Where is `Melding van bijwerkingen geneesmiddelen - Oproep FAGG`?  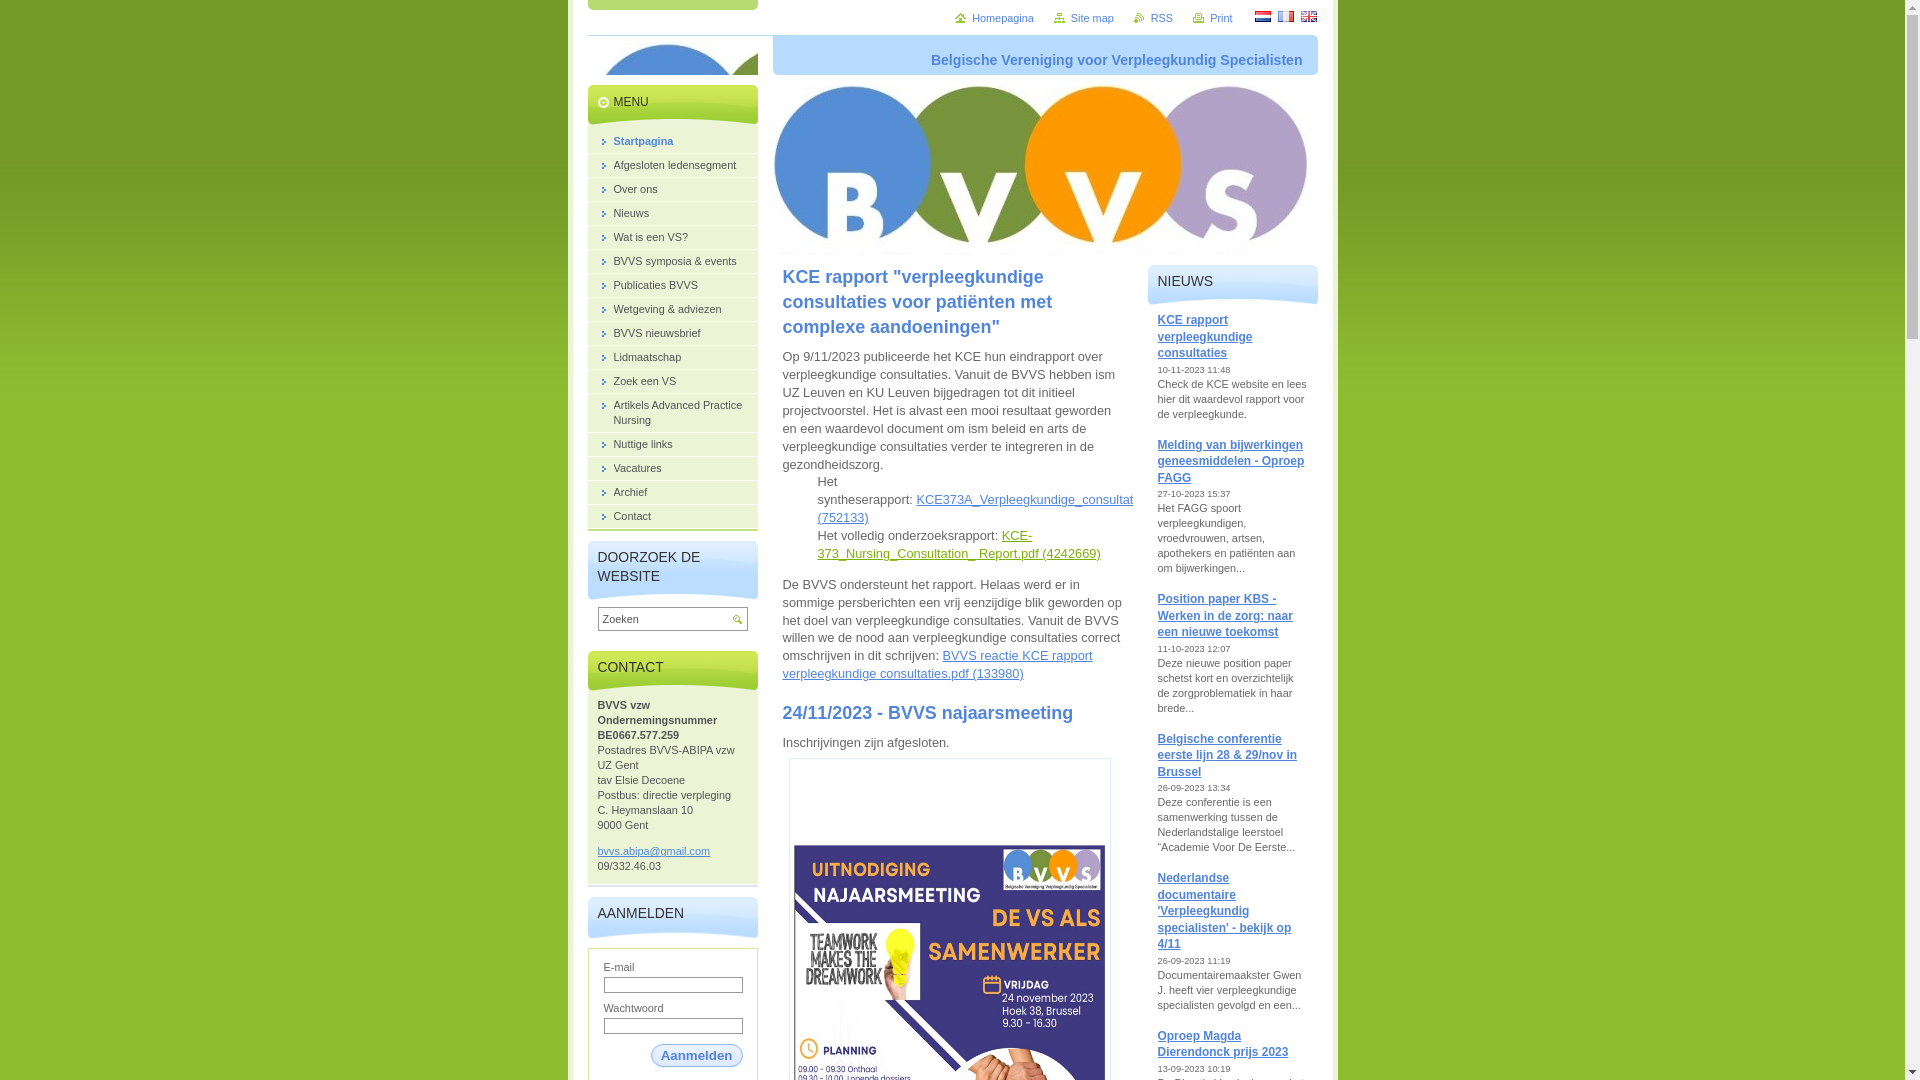
Melding van bijwerkingen geneesmiddelen - Oproep FAGG is located at coordinates (1232, 462).